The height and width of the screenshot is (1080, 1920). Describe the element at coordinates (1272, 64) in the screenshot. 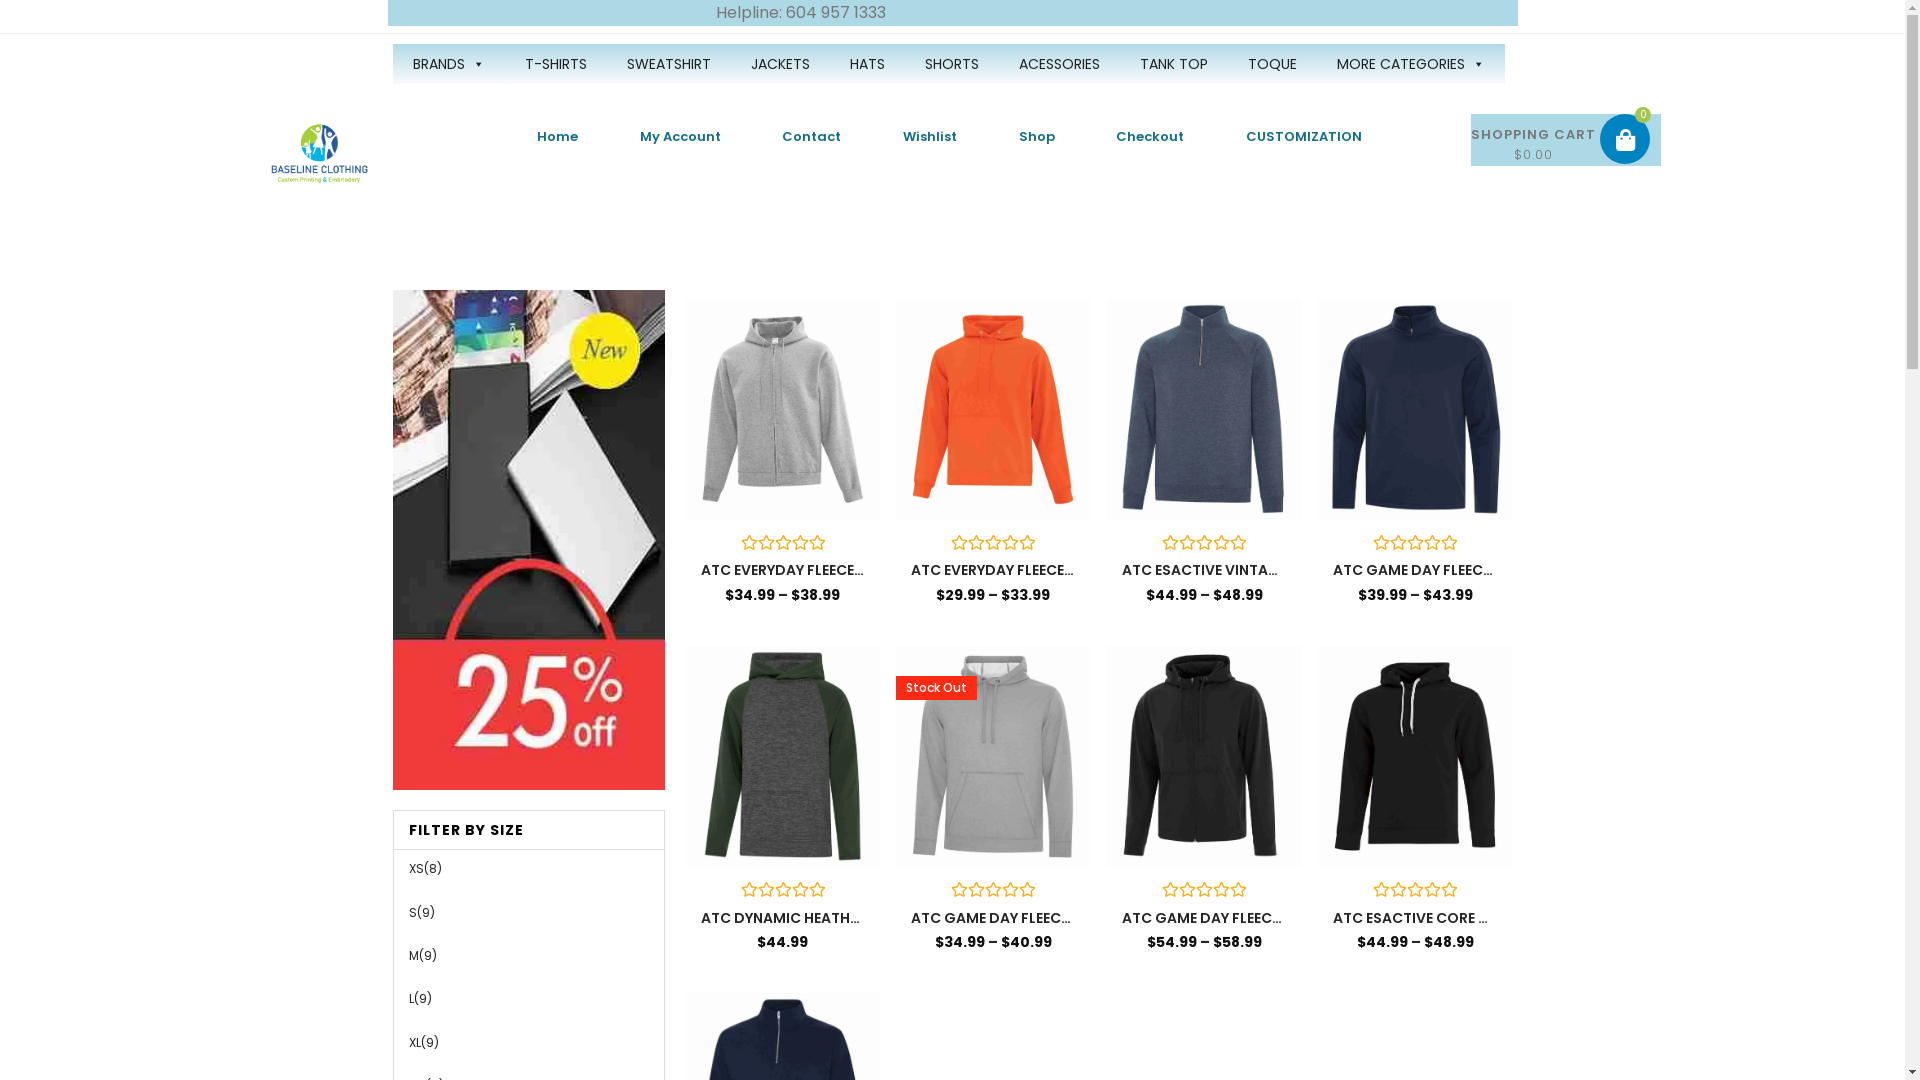

I see `TOQUE` at that location.